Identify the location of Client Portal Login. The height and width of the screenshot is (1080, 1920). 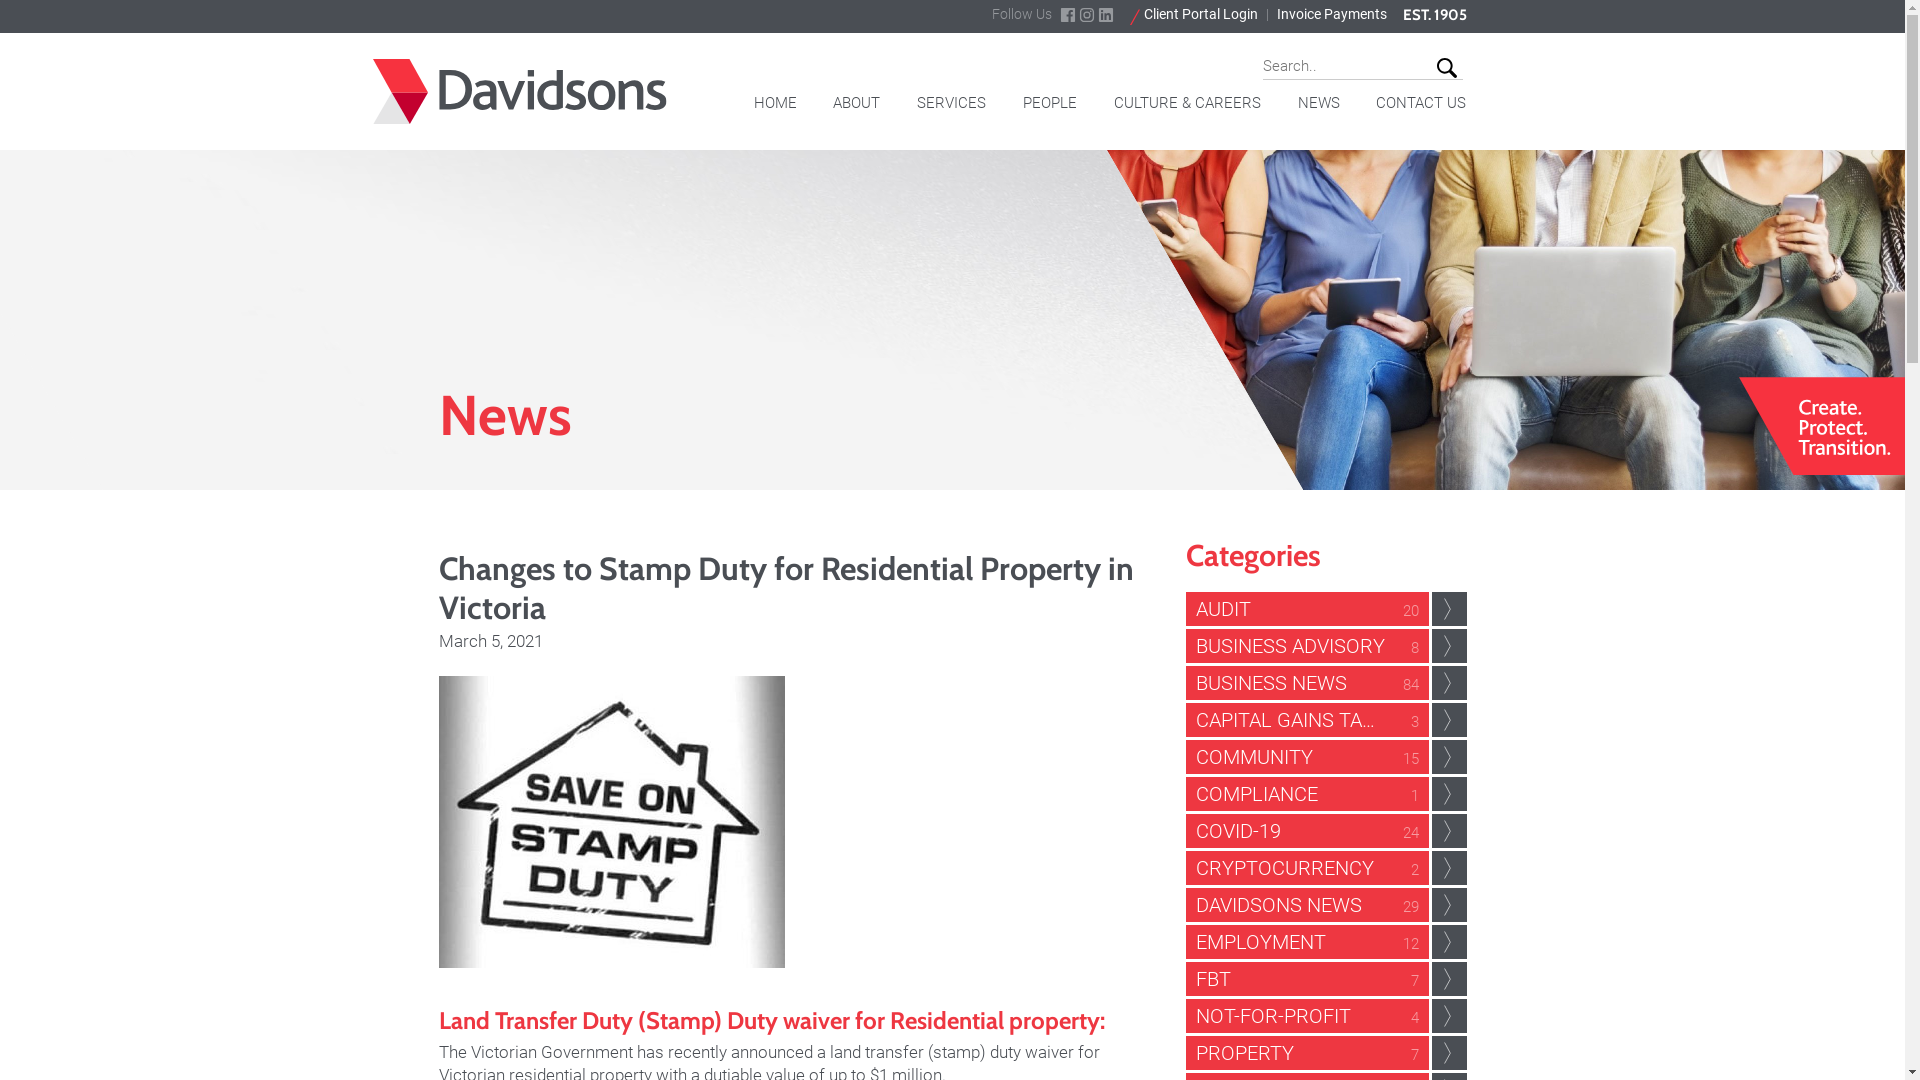
(1194, 16).